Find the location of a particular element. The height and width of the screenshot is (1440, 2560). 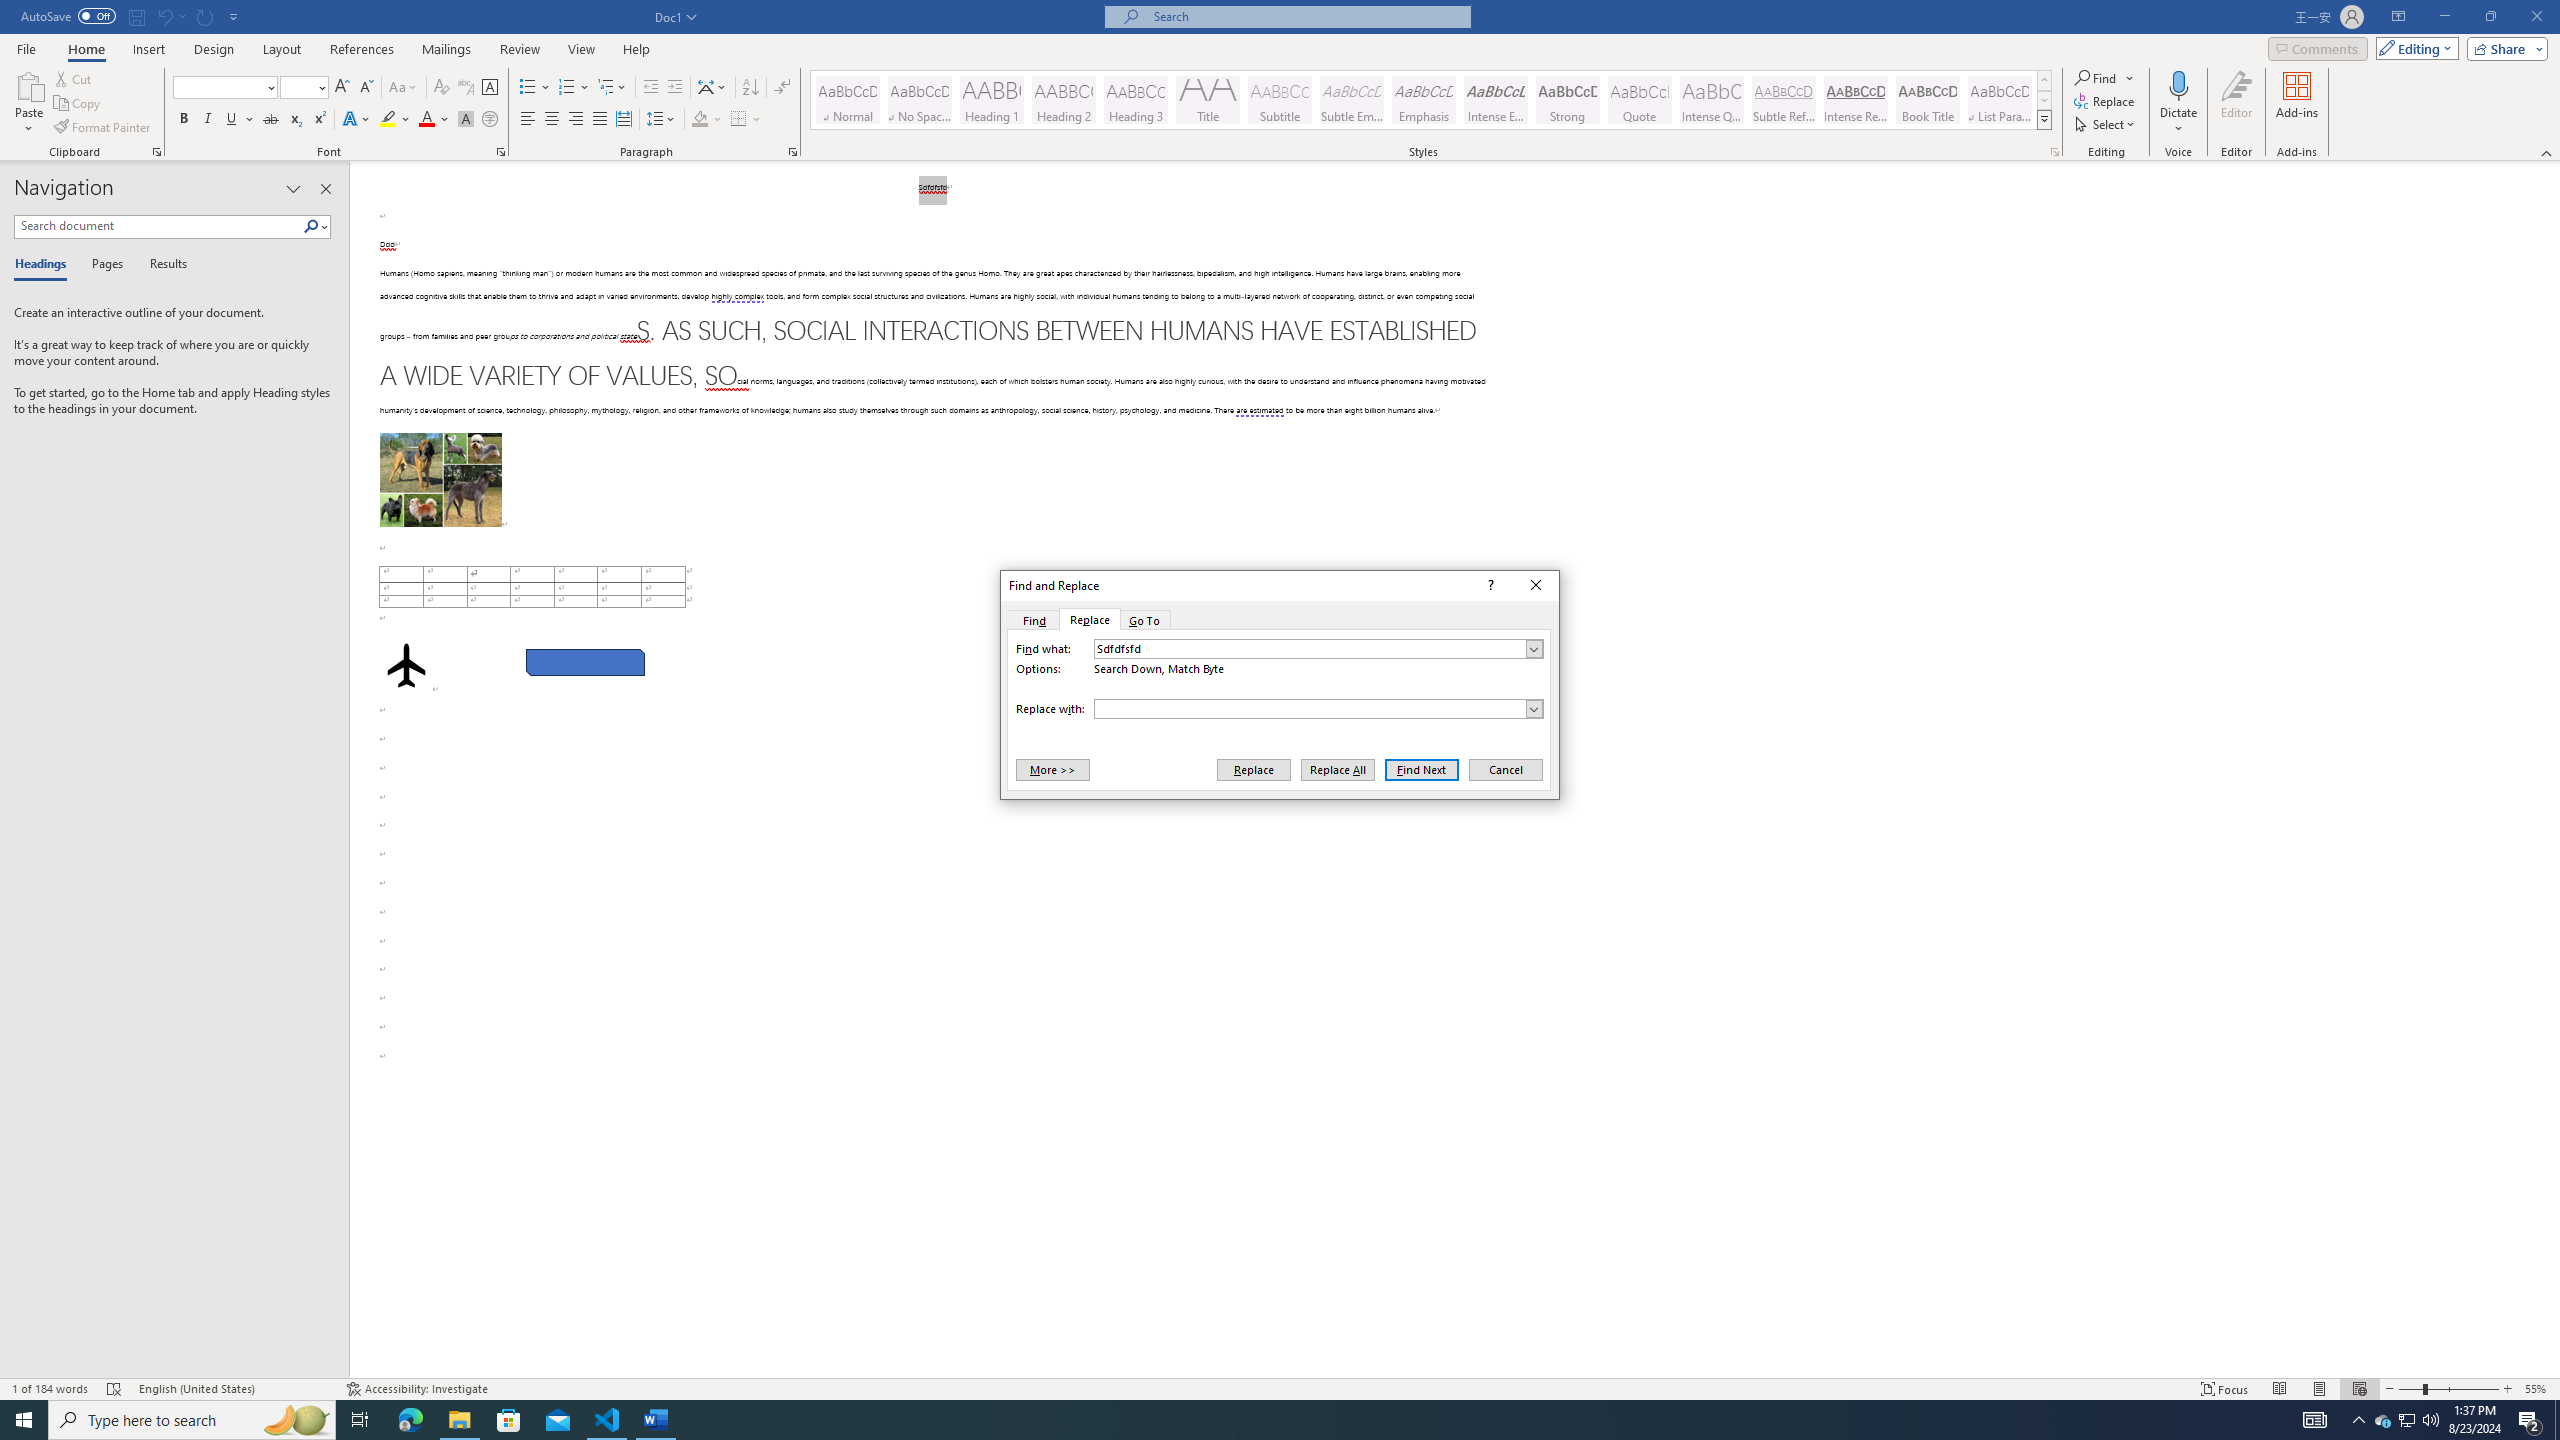

Phonetic Guide... is located at coordinates (466, 88).